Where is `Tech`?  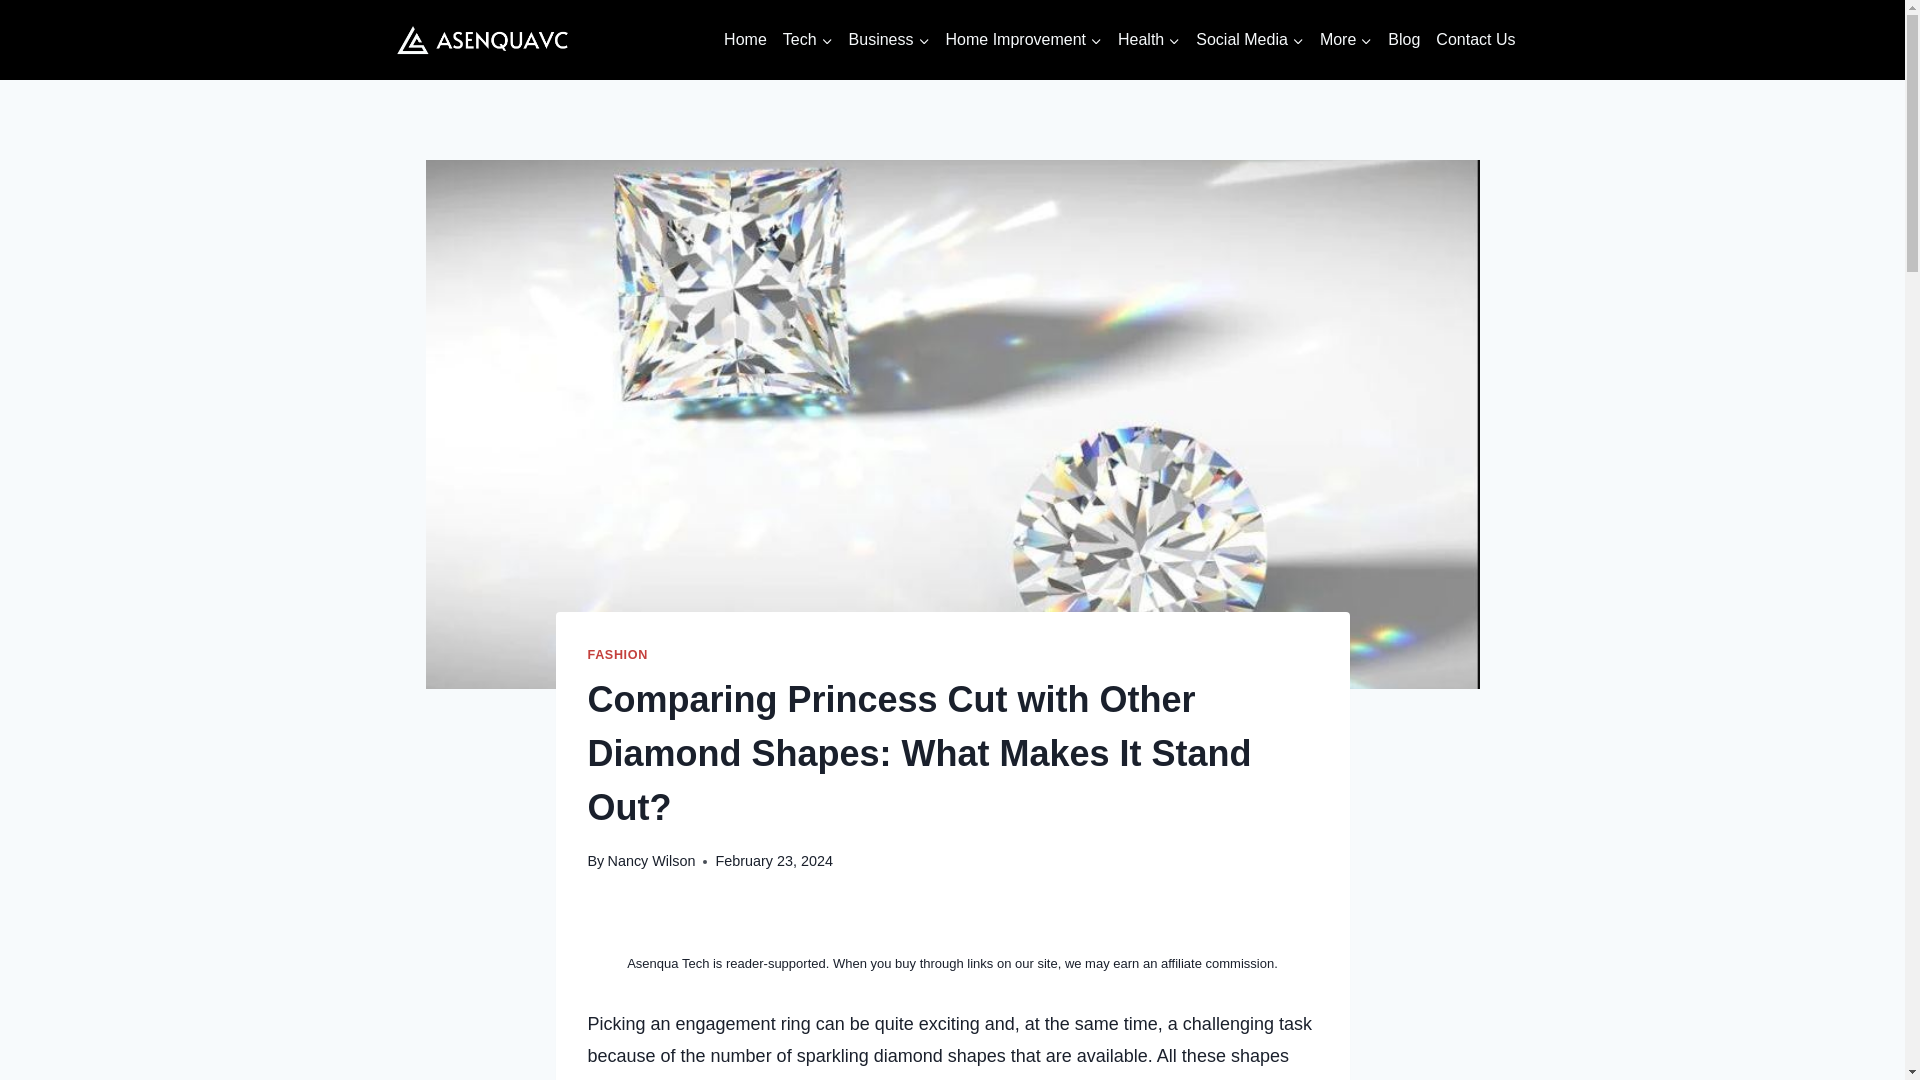
Tech is located at coordinates (808, 40).